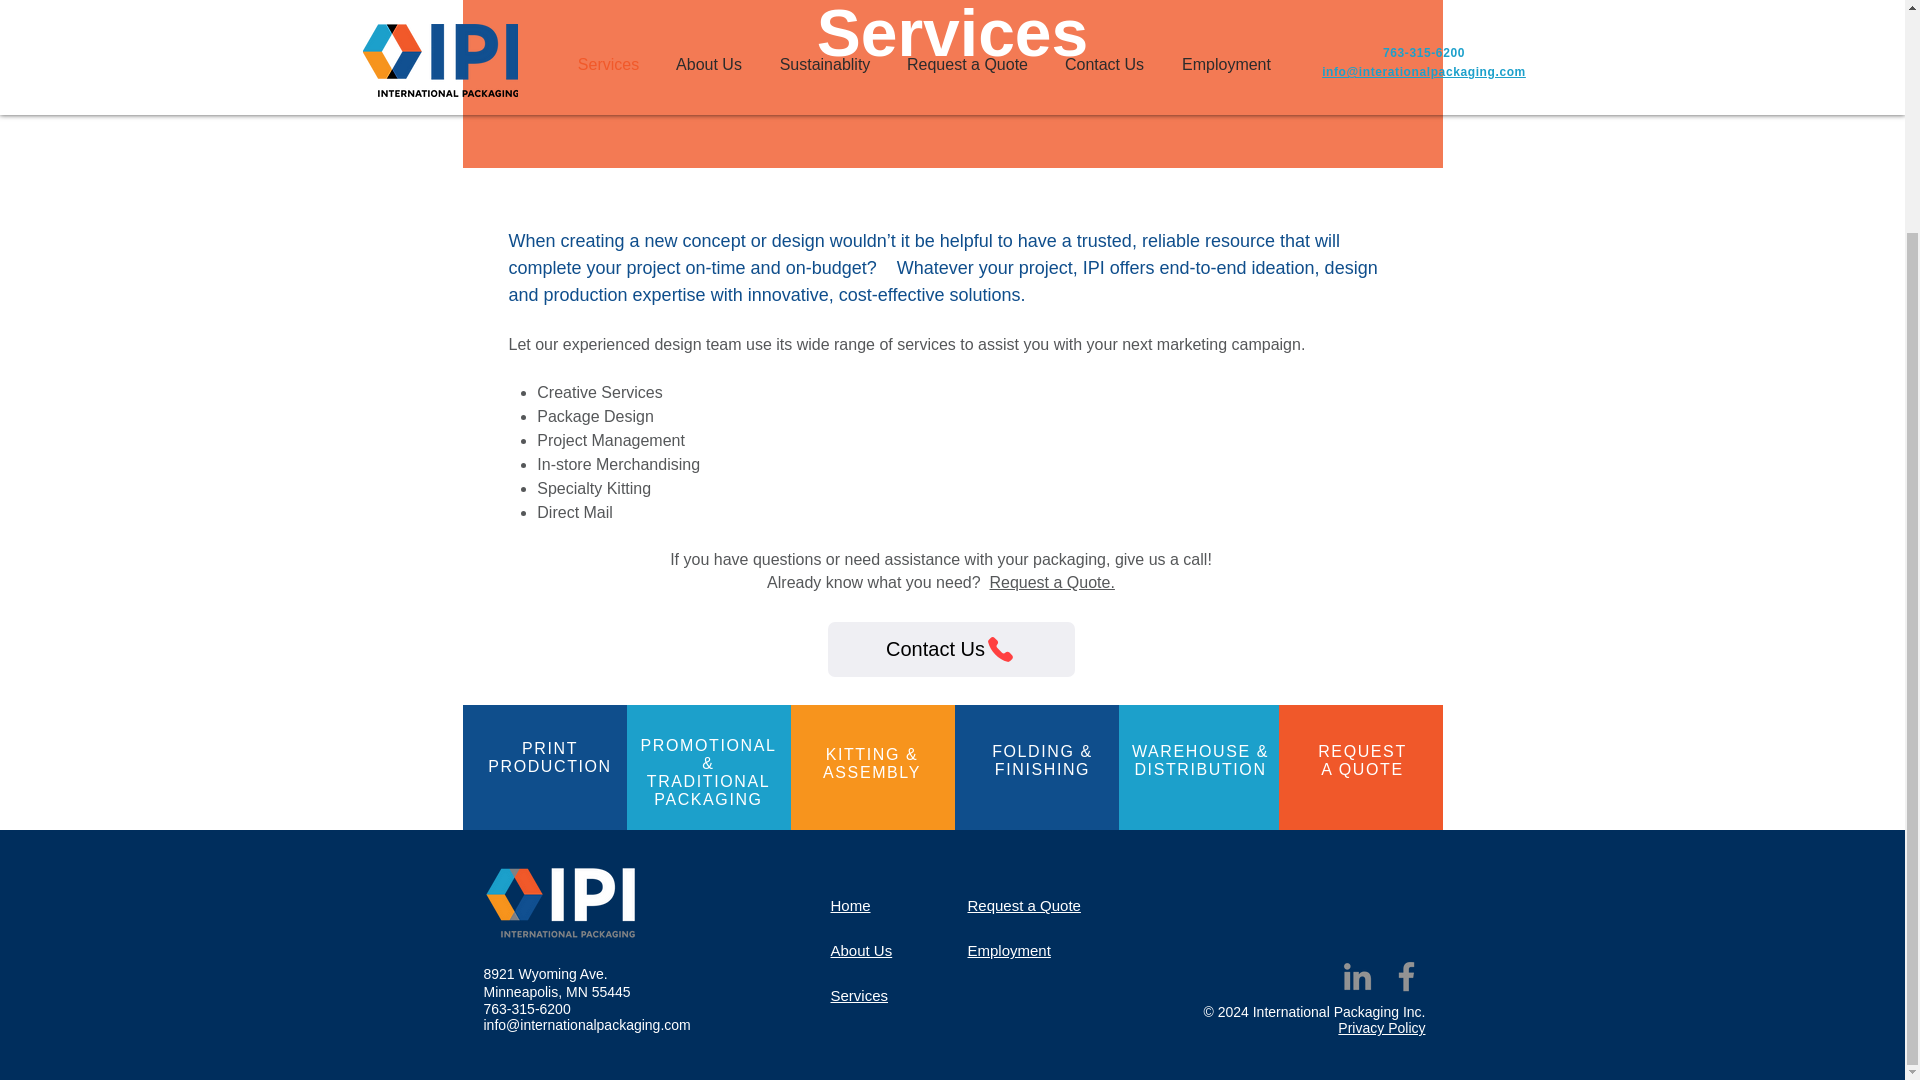 This screenshot has height=1080, width=1920. I want to click on Contact Us, so click(951, 650).